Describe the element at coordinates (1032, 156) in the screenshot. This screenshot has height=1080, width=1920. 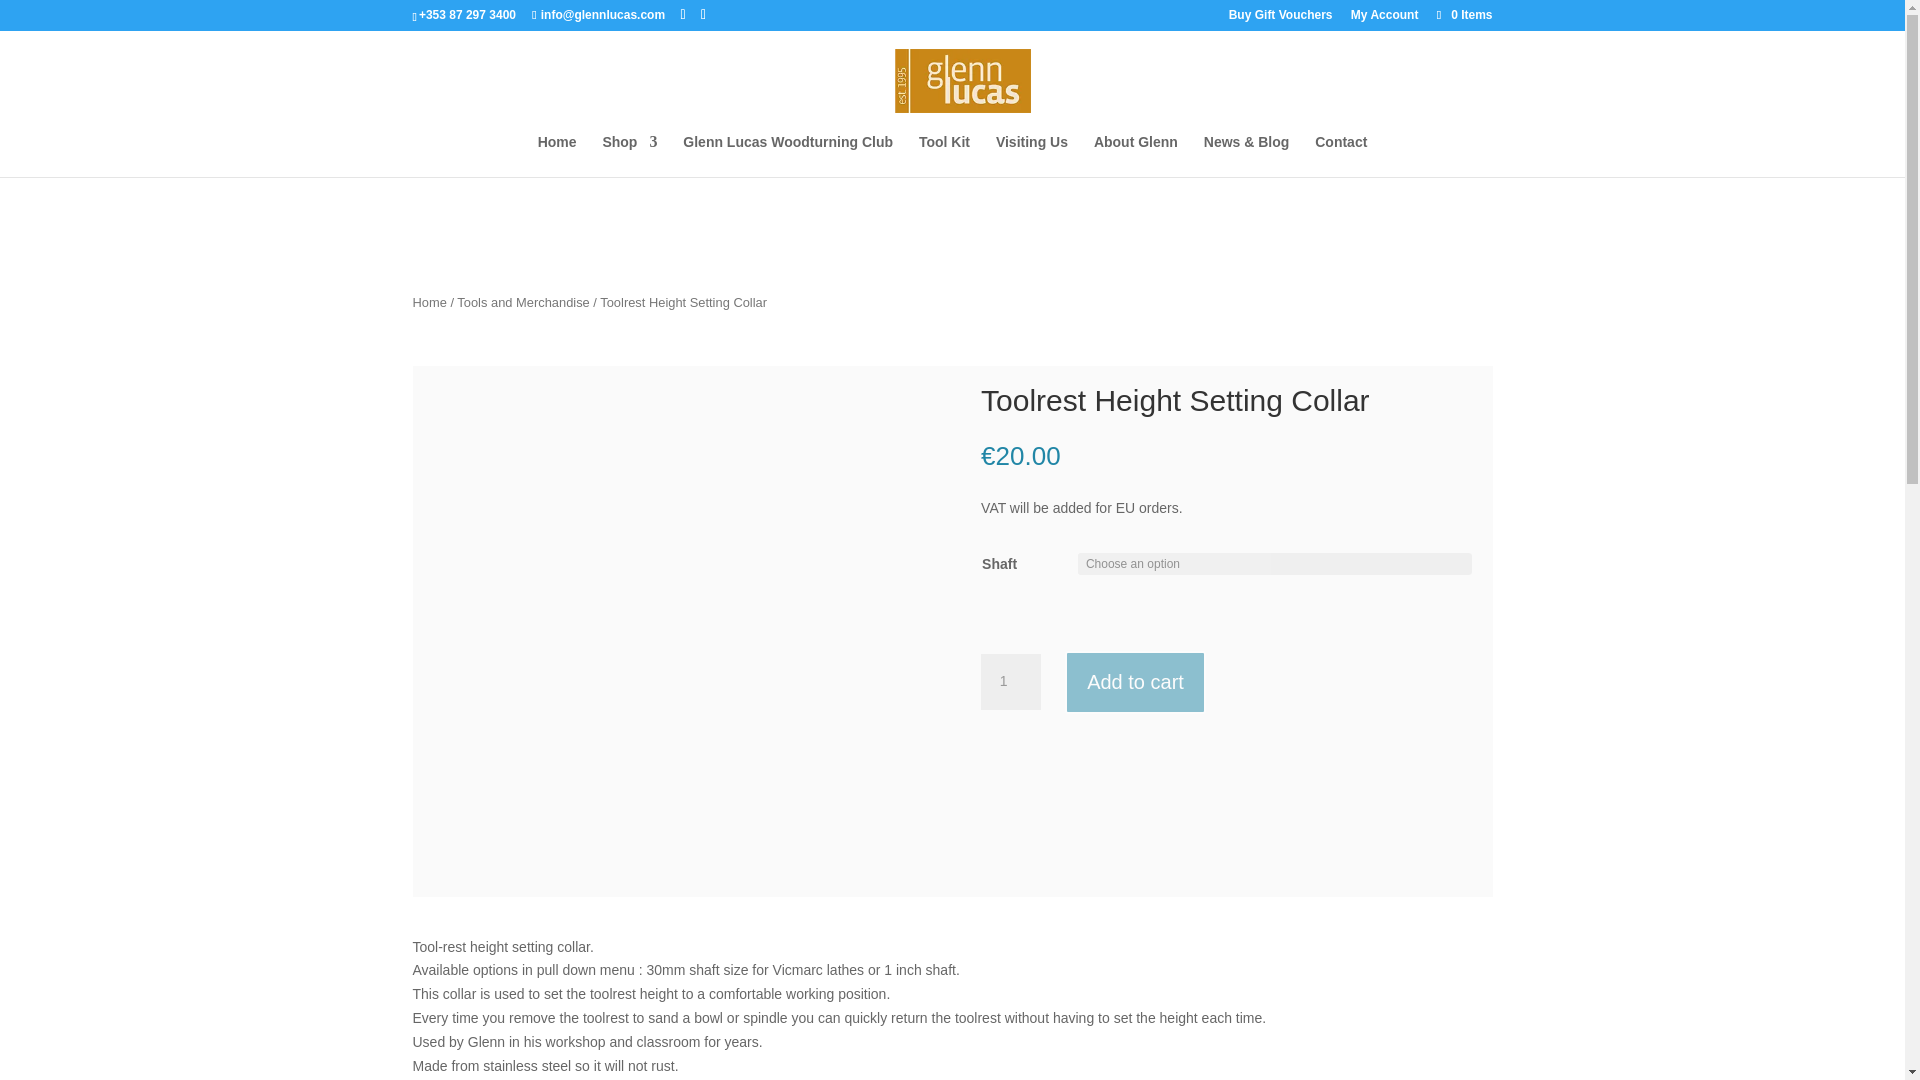
I see `Visiting Us` at that location.